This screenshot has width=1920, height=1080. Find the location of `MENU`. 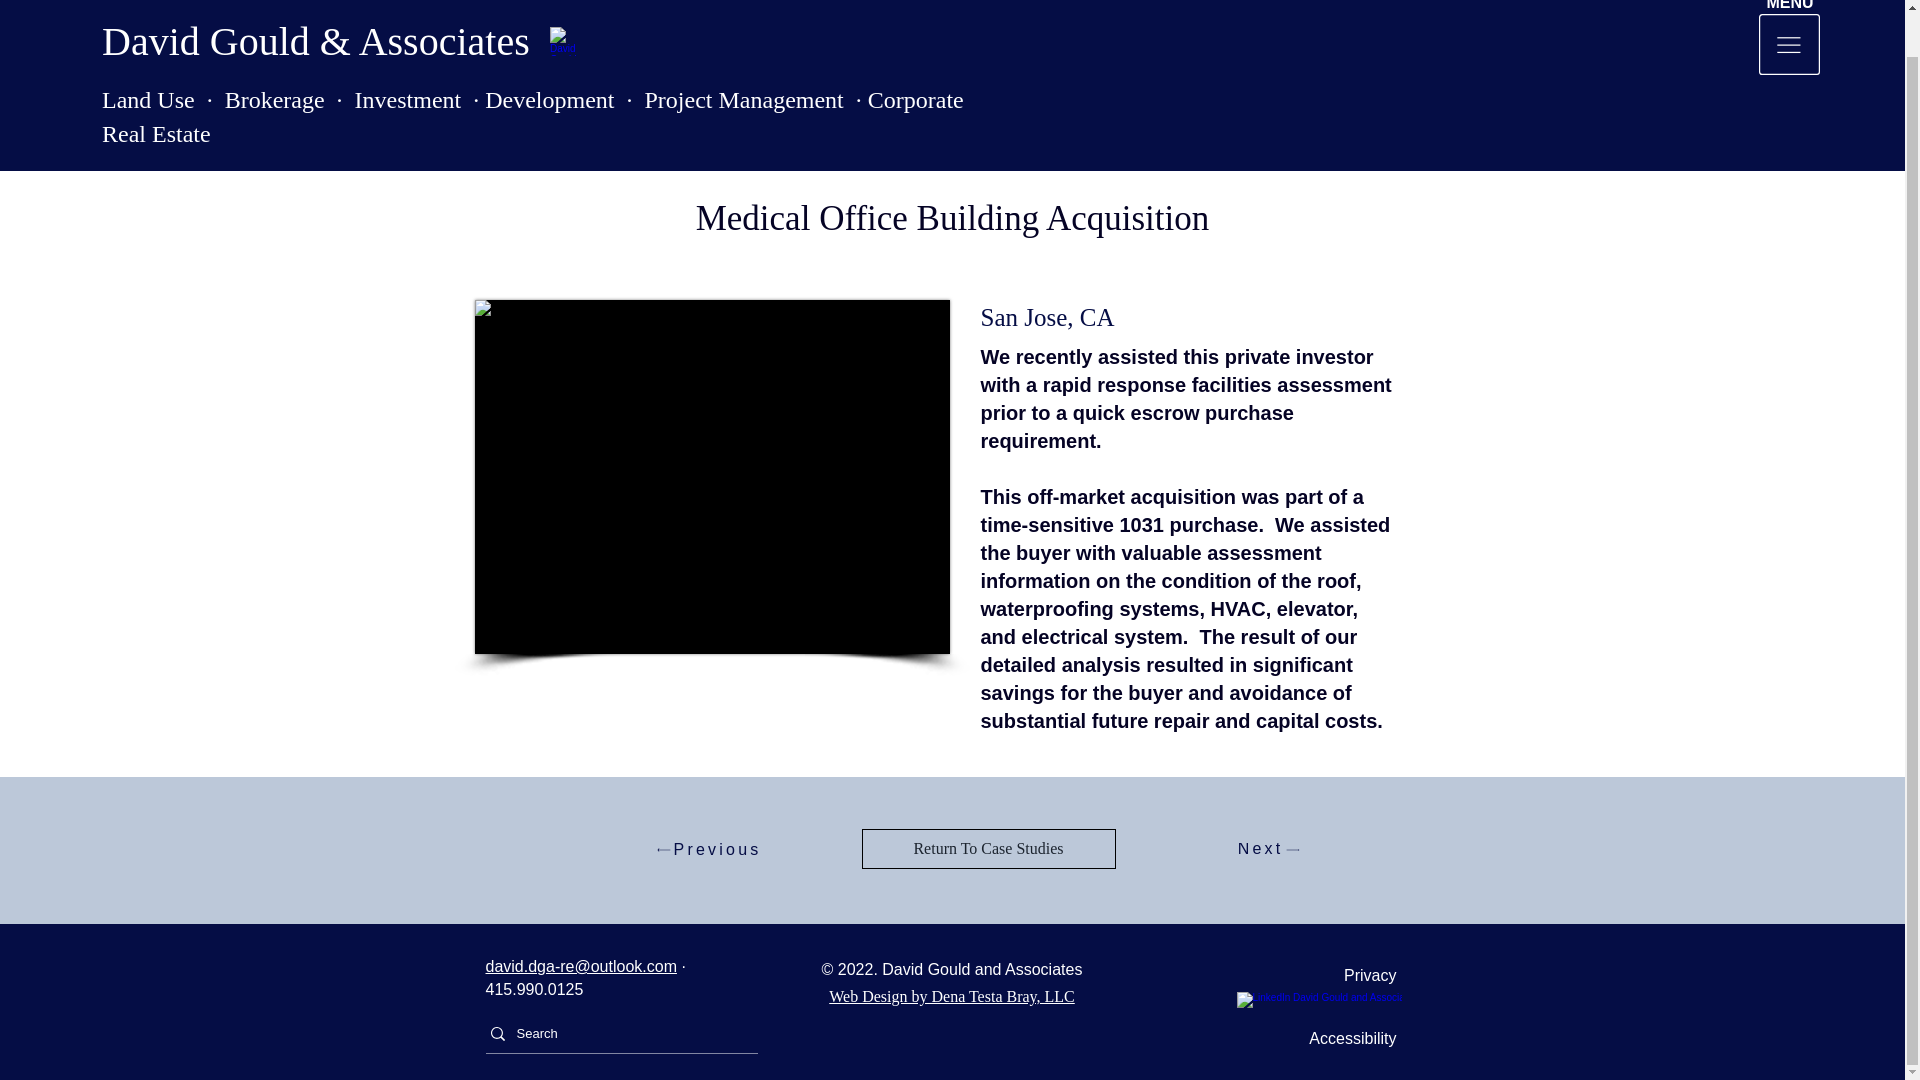

MENU is located at coordinates (1789, 5).